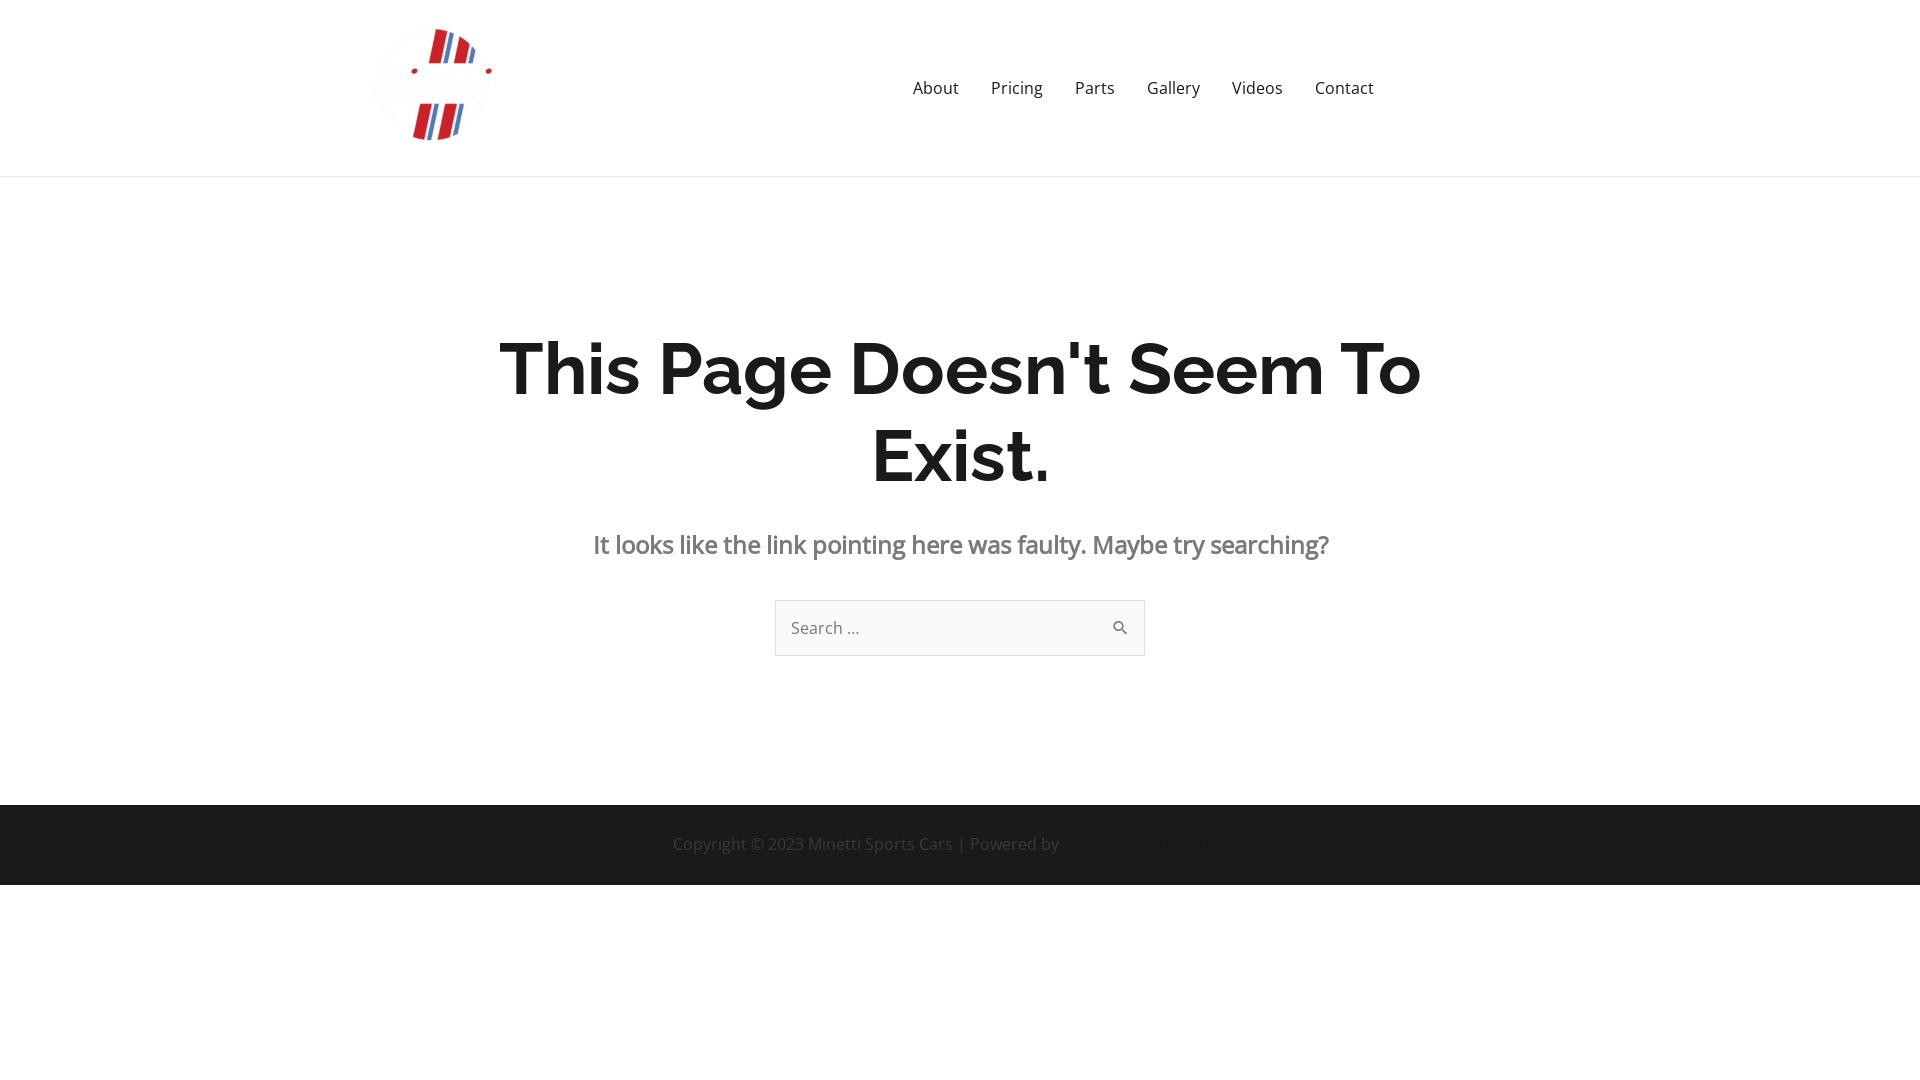 The width and height of the screenshot is (1920, 1080). I want to click on Search, so click(1122, 619).